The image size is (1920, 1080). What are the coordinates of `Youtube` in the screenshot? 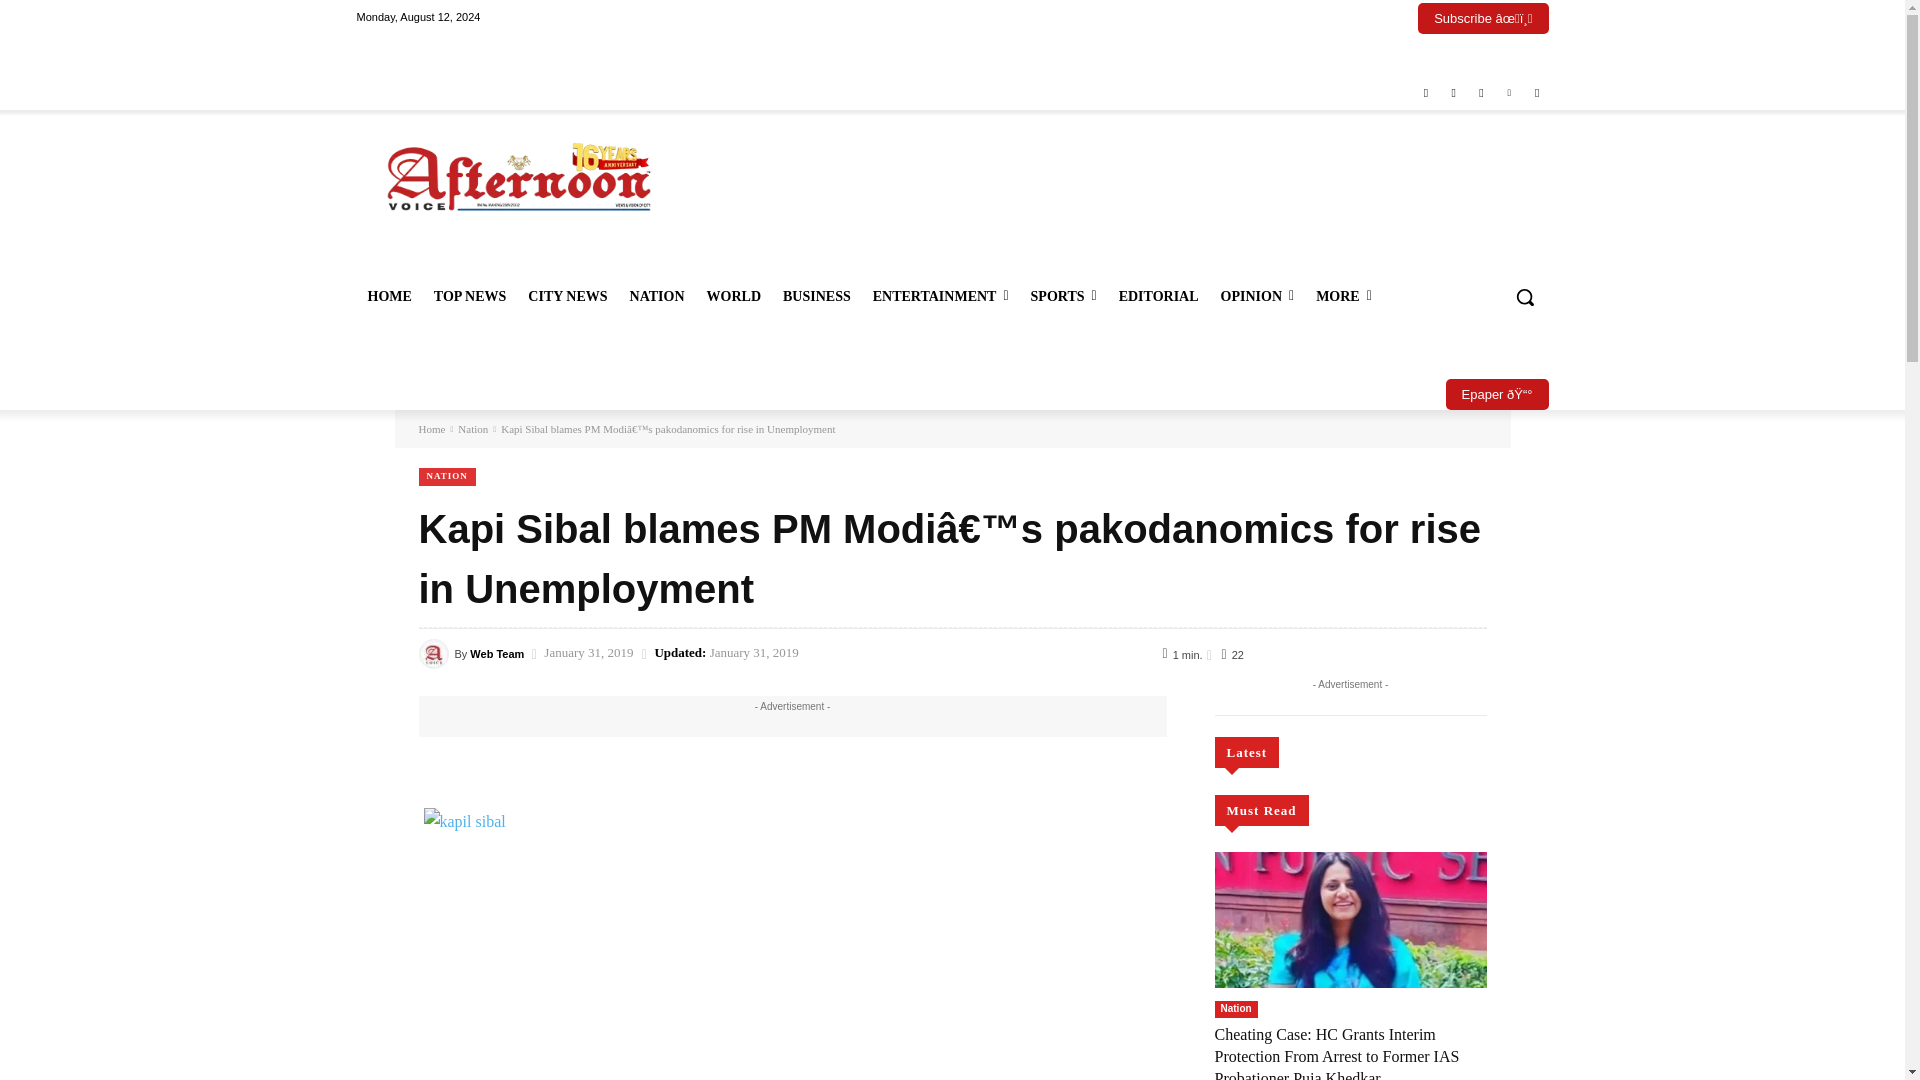 It's located at (1538, 93).